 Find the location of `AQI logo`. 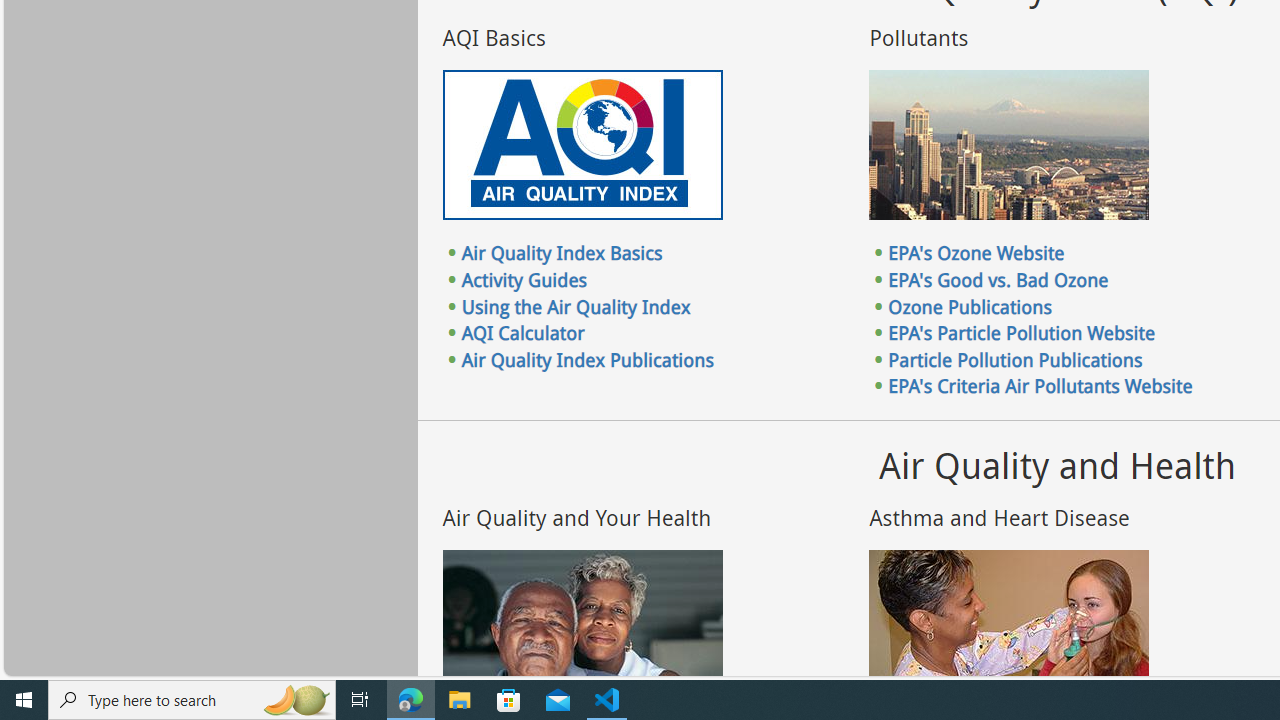

AQI logo is located at coordinates (582, 145).